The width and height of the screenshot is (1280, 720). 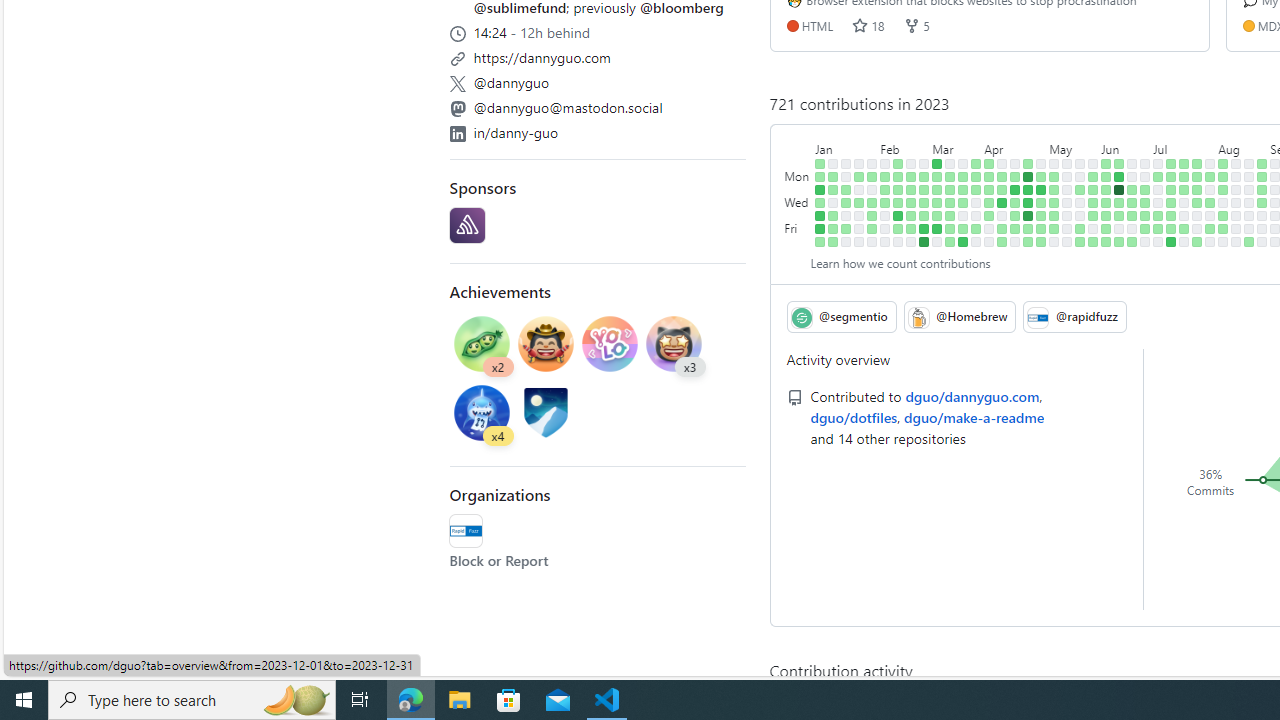 What do you see at coordinates (989, 241) in the screenshot?
I see `No contributions on April 8th.` at bounding box center [989, 241].